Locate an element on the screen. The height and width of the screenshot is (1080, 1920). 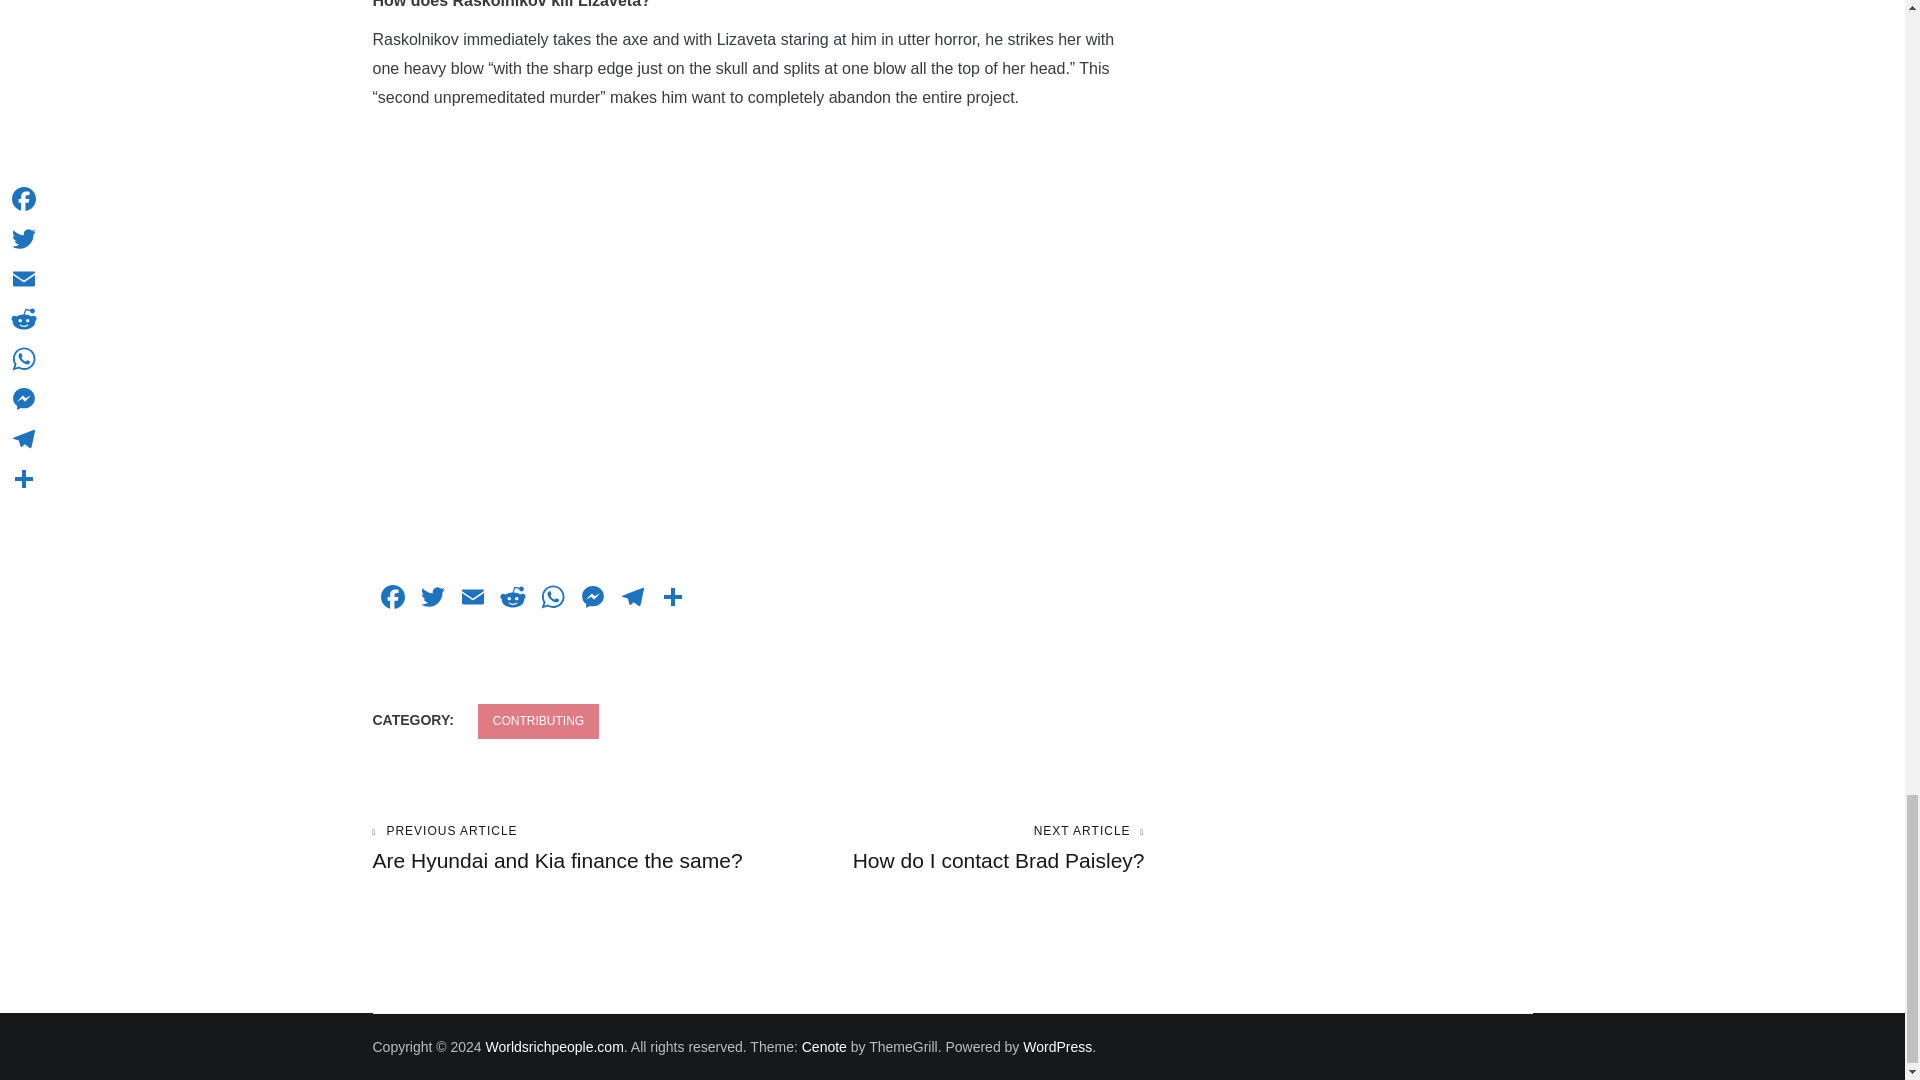
Email is located at coordinates (471, 599).